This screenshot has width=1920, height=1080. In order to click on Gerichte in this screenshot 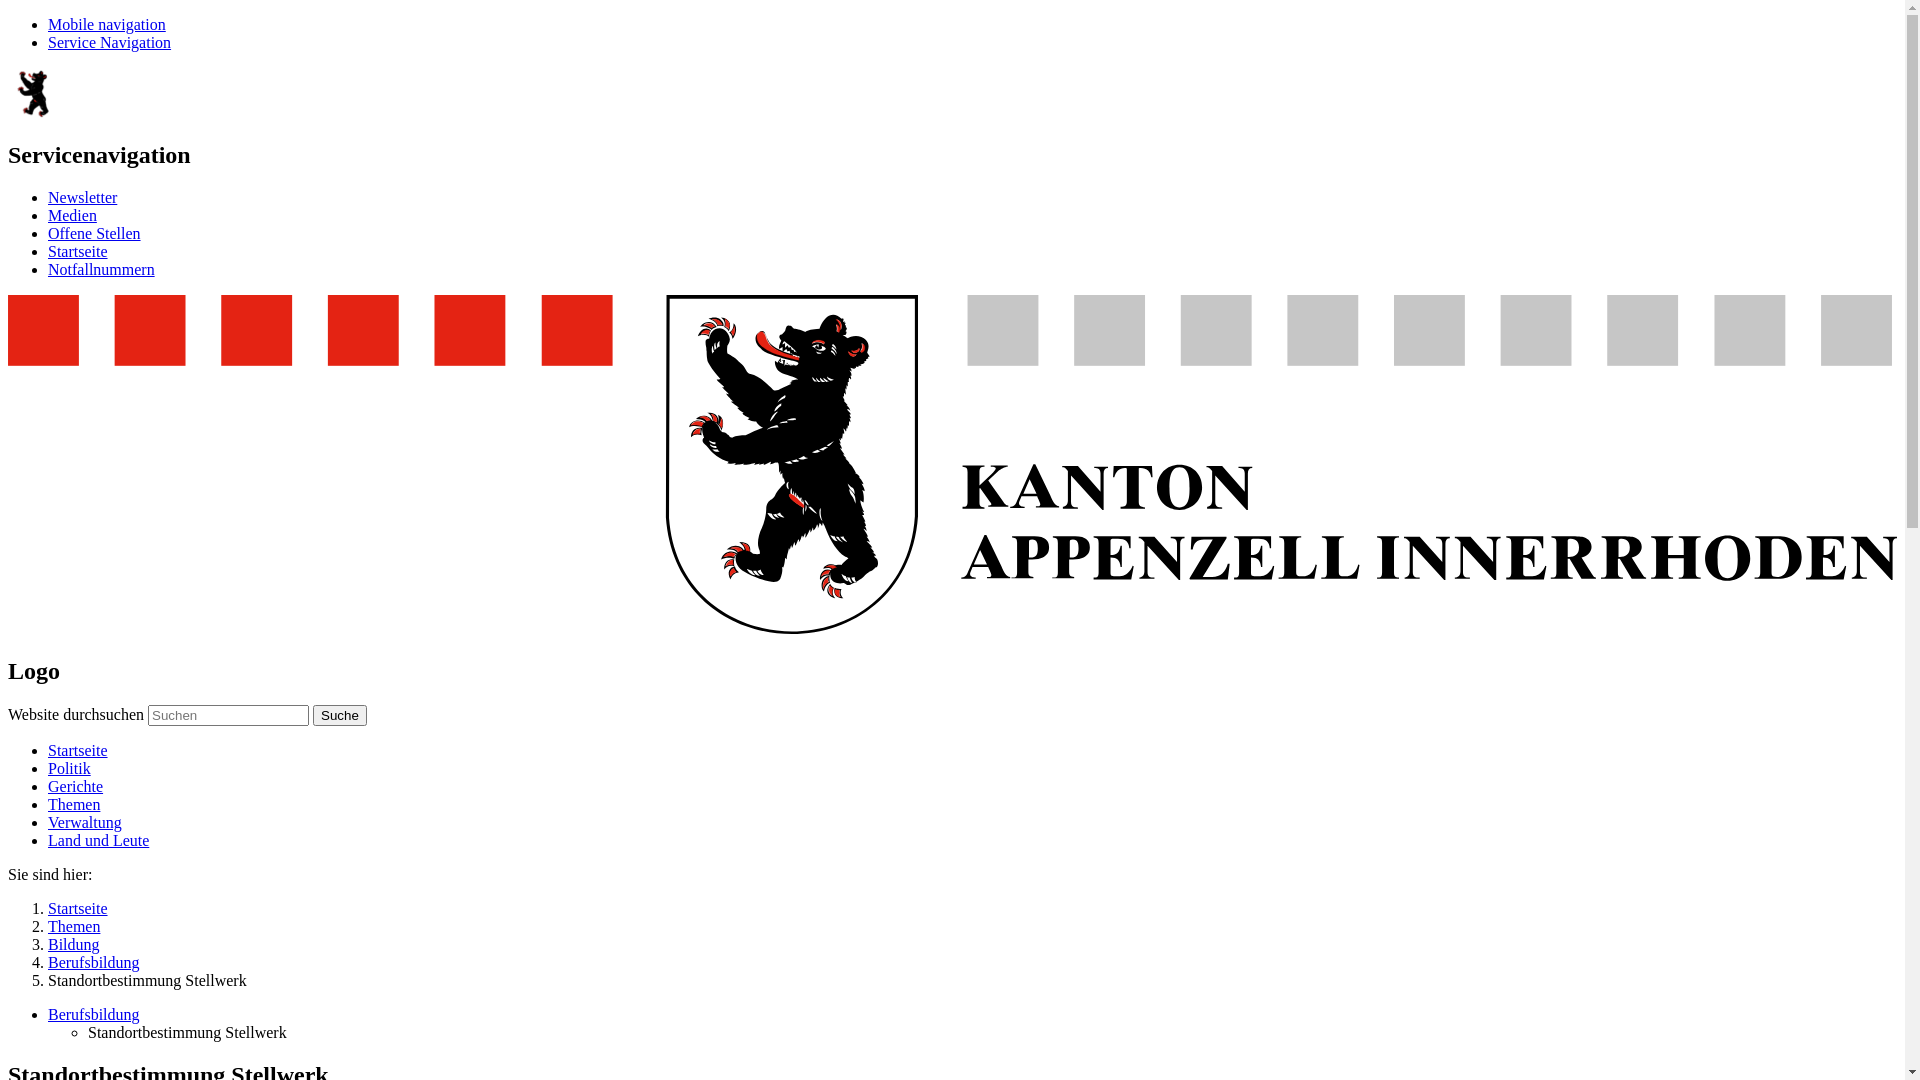, I will do `click(76, 786)`.